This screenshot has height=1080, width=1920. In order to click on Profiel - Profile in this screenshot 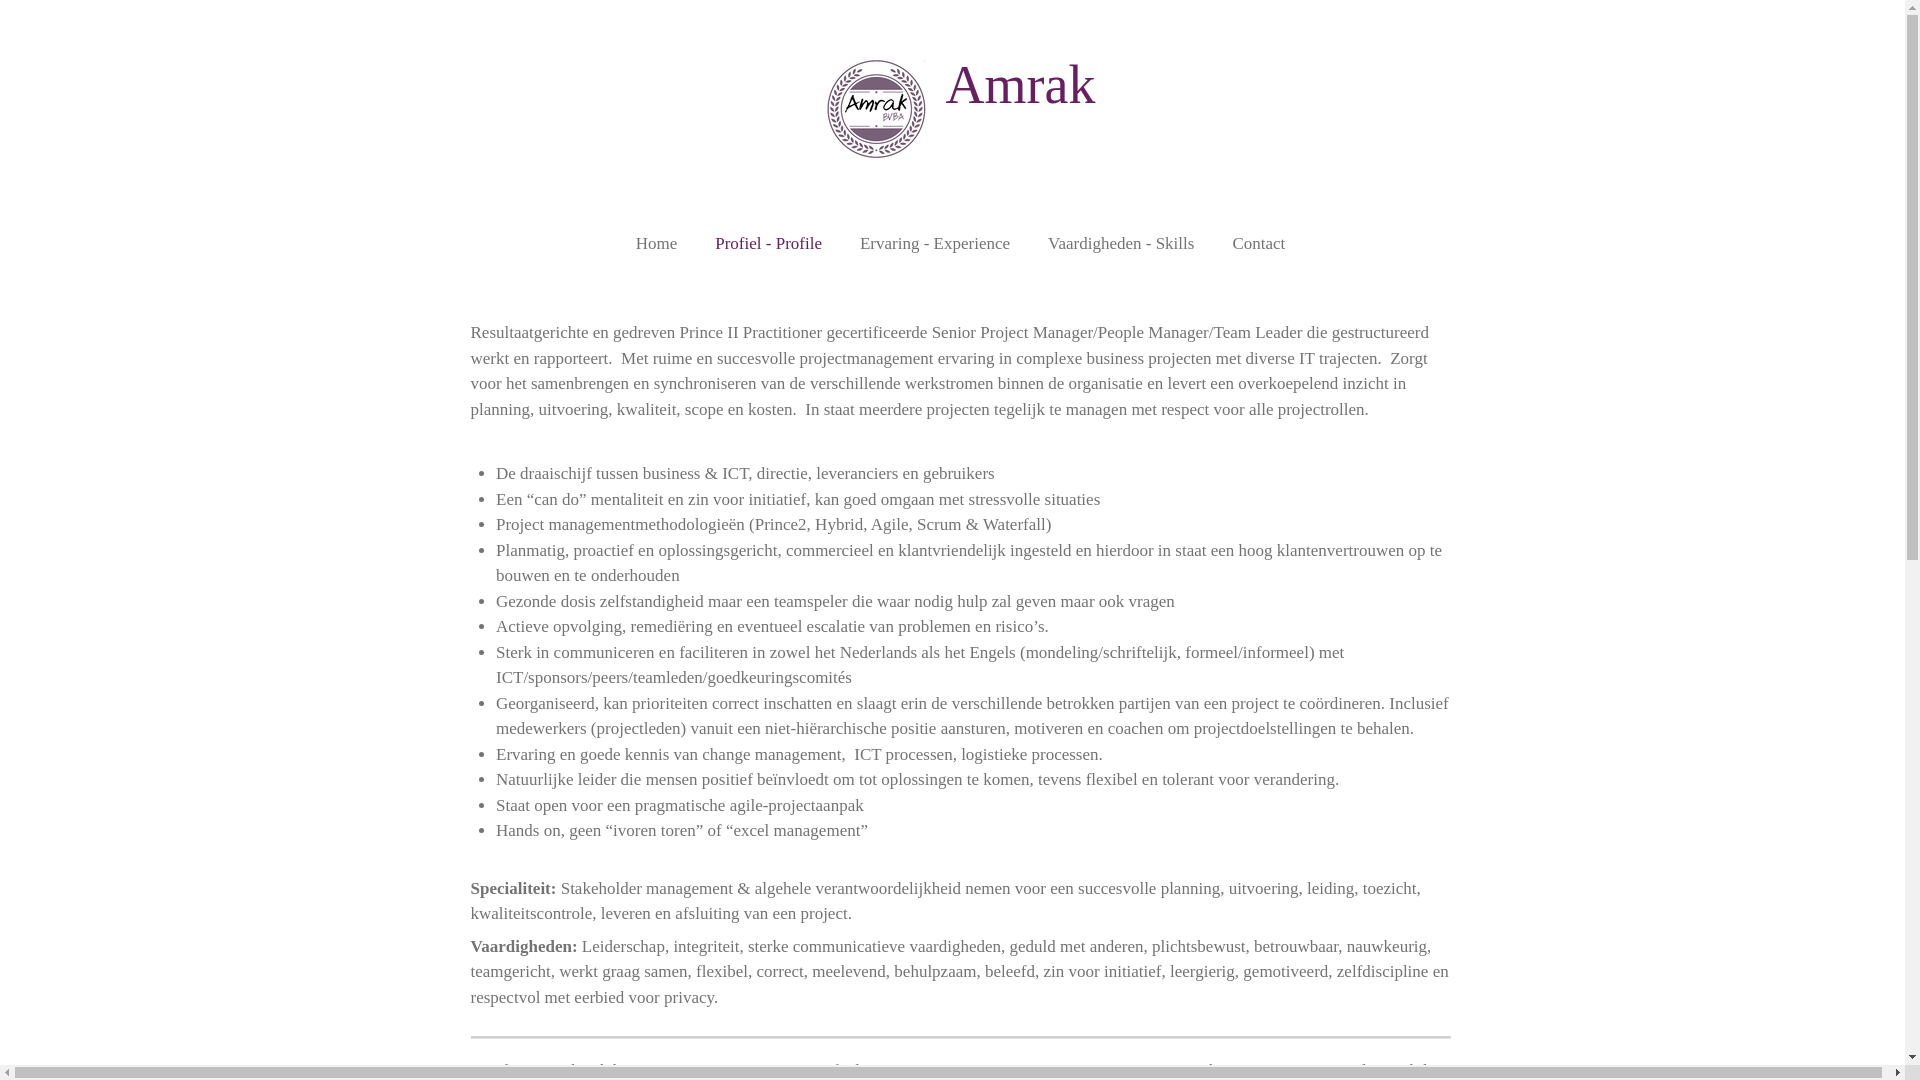, I will do `click(768, 244)`.